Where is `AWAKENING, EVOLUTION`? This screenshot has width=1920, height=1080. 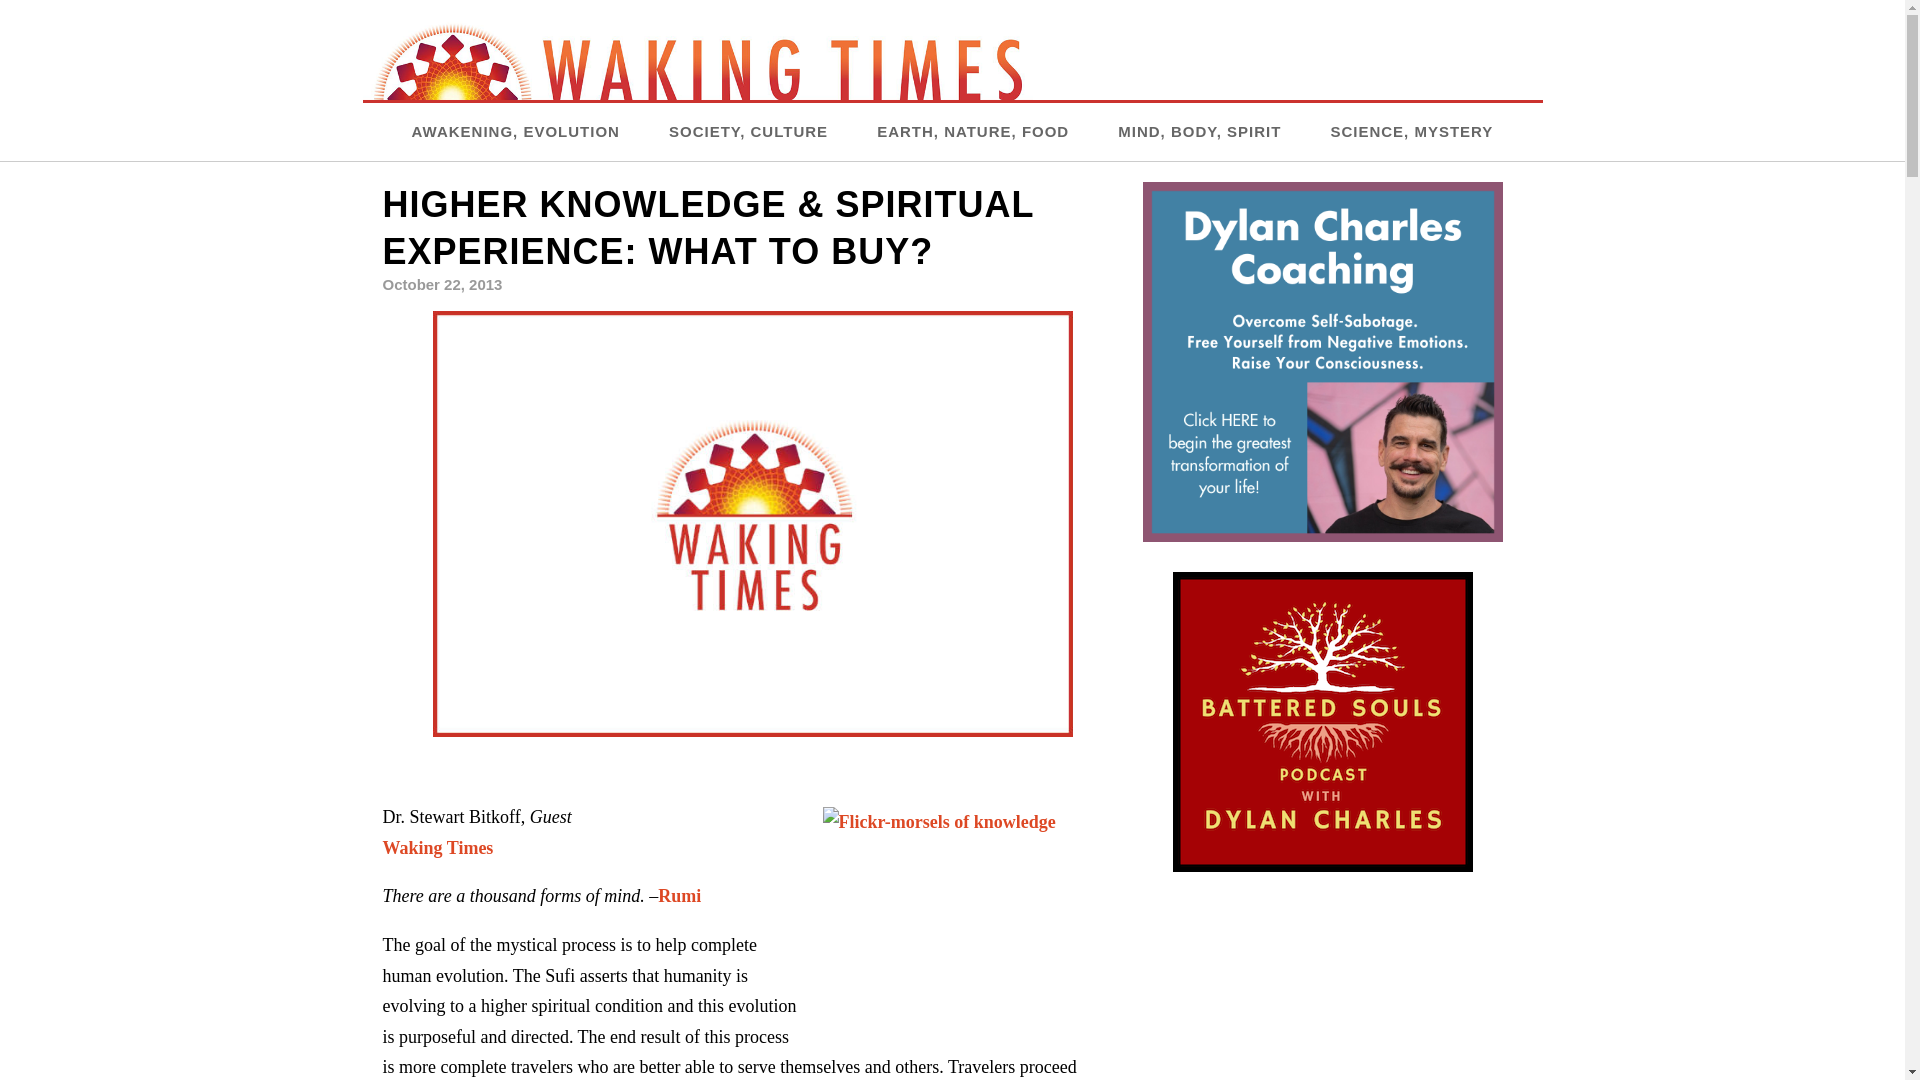 AWAKENING, EVOLUTION is located at coordinates (516, 131).